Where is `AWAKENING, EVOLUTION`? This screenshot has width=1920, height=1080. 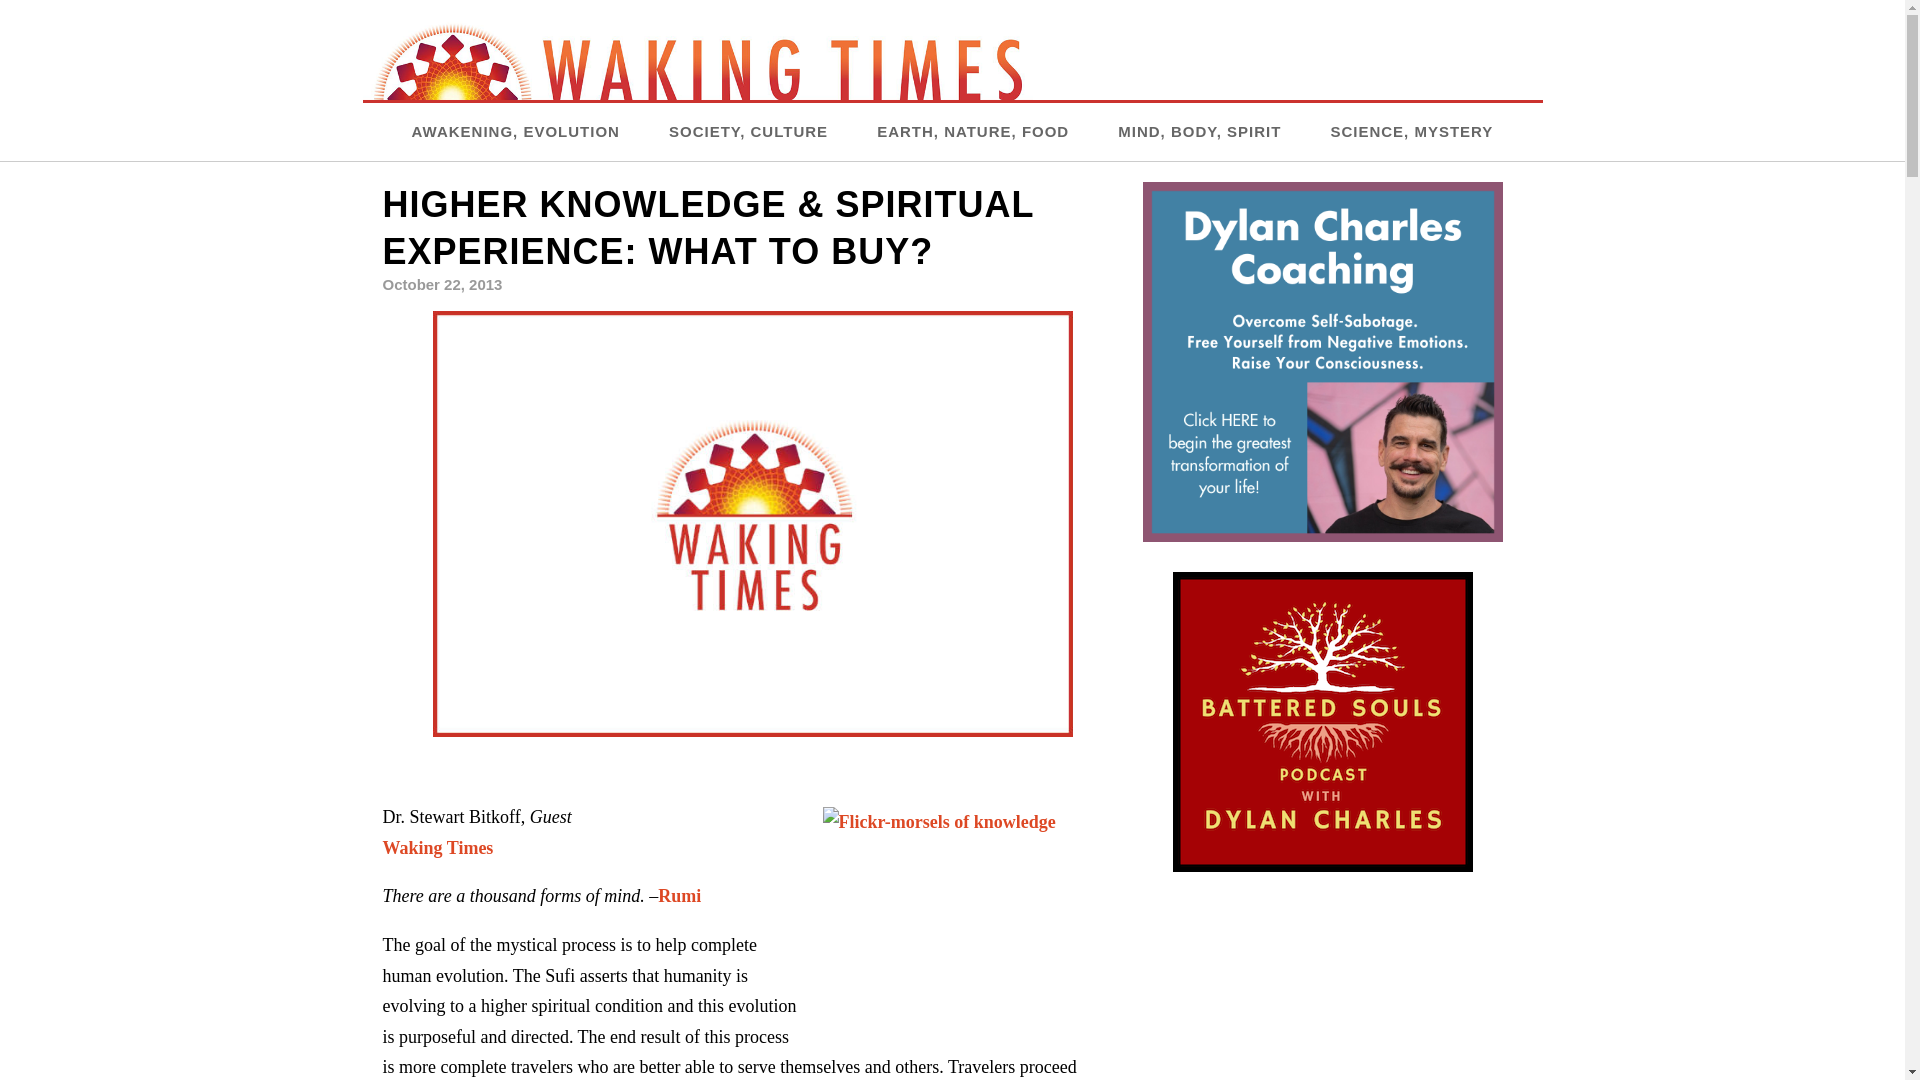 AWAKENING, EVOLUTION is located at coordinates (516, 131).